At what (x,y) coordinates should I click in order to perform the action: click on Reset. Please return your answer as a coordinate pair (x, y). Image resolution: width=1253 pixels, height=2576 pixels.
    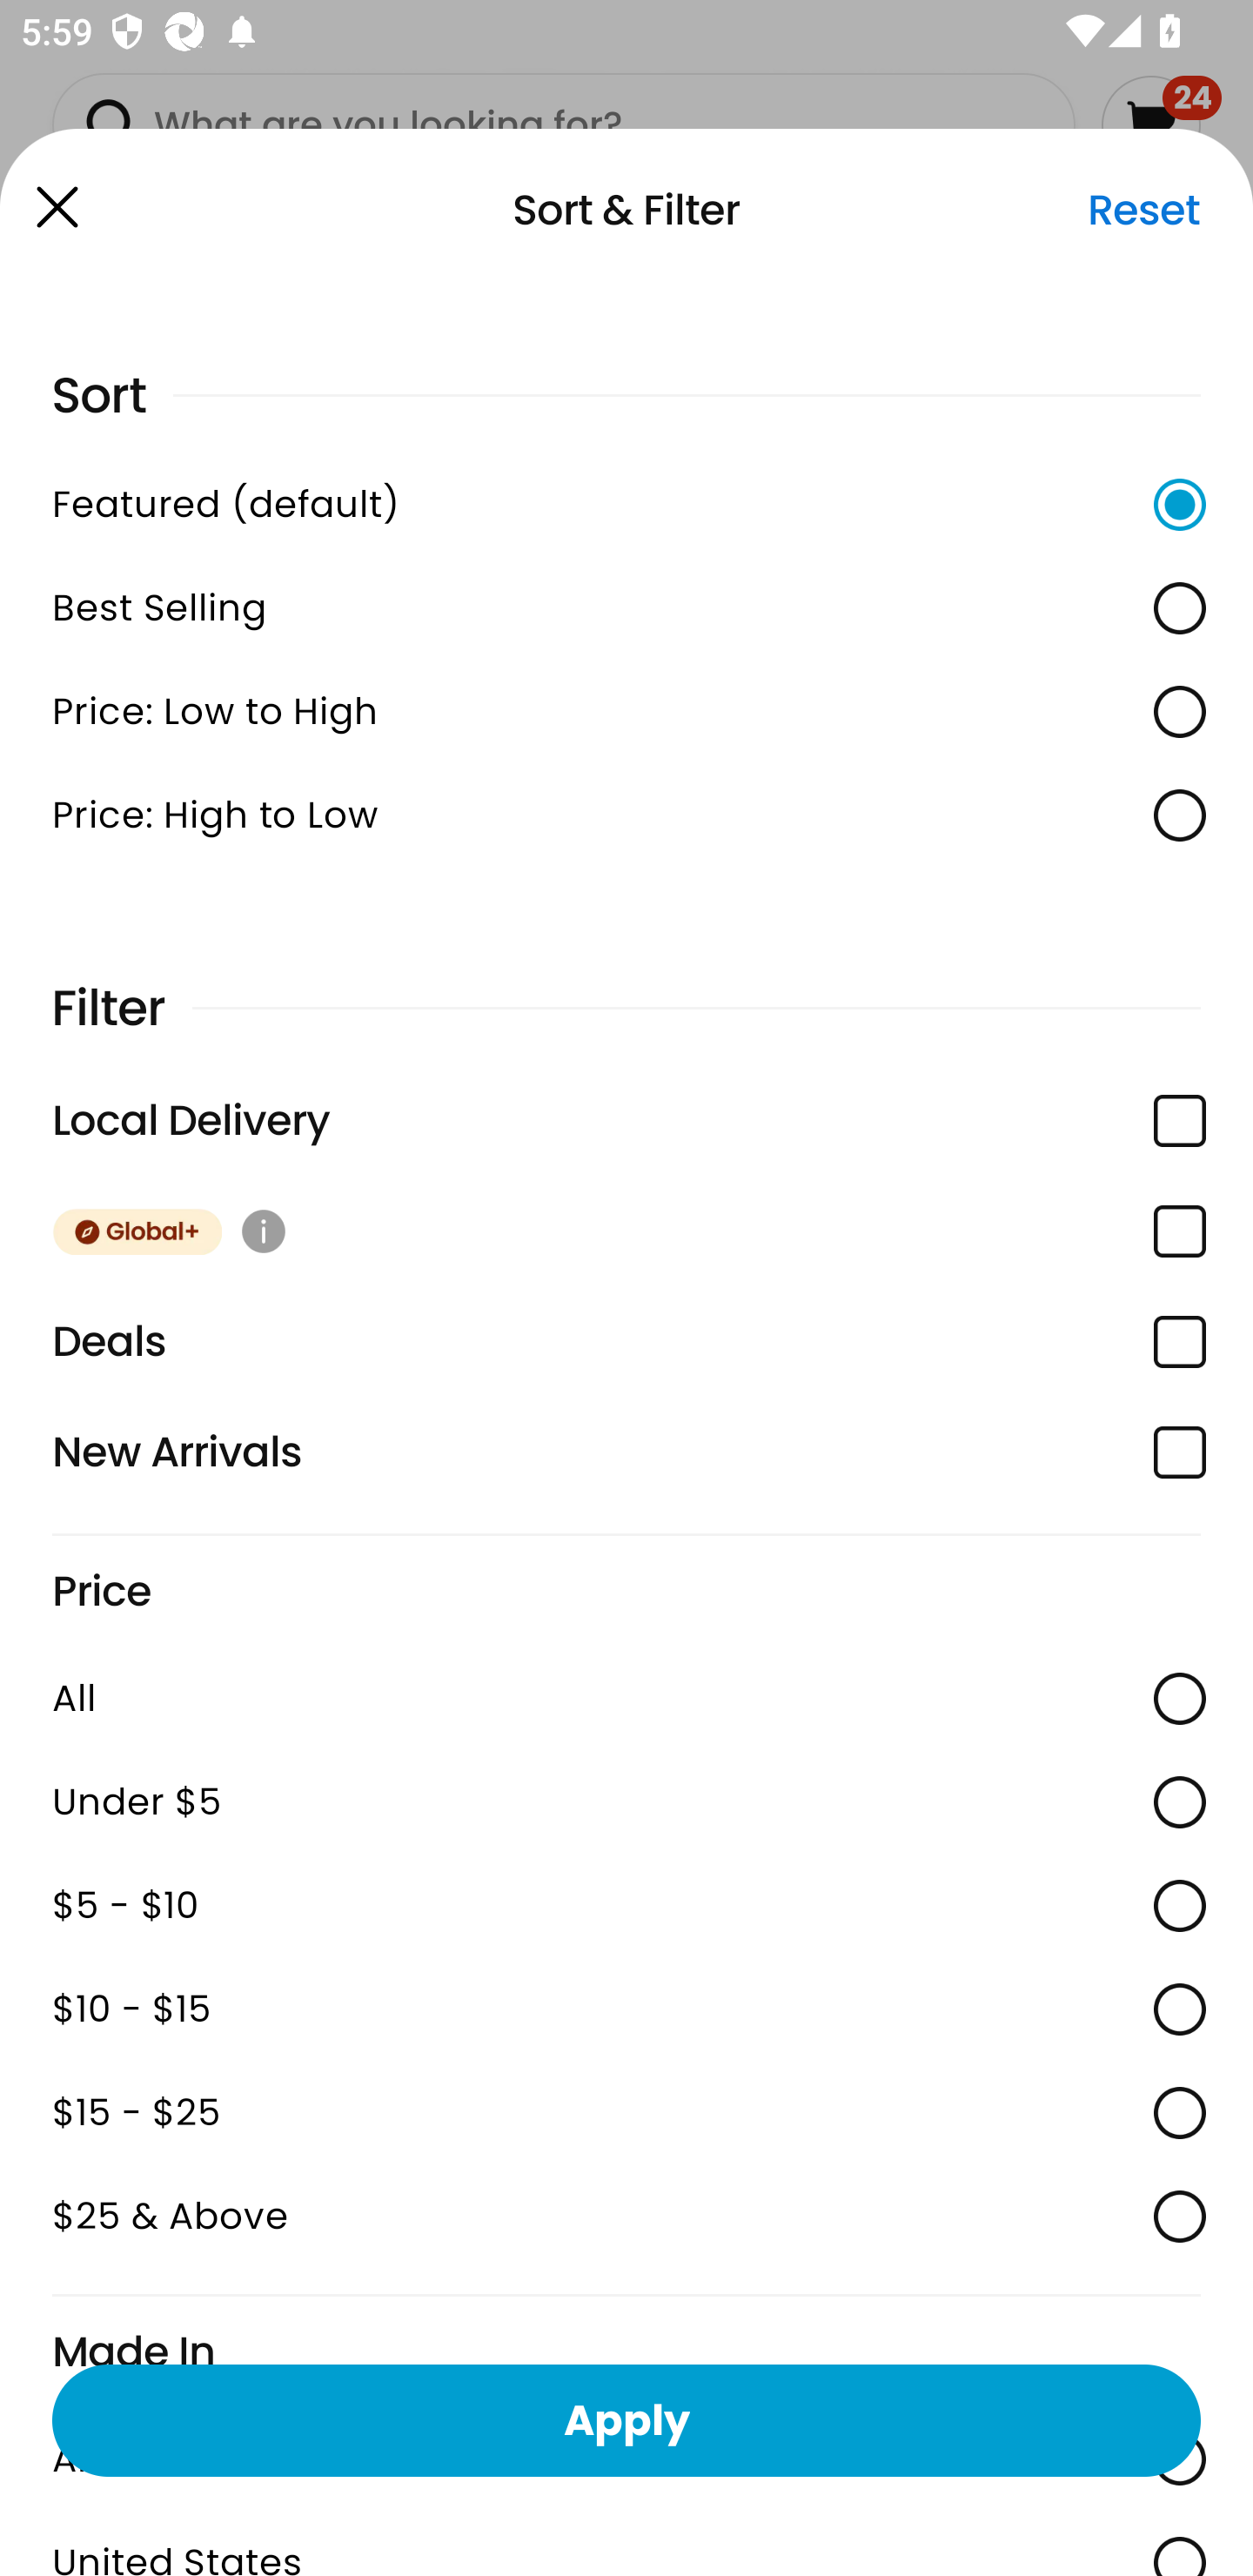
    Looking at the image, I should click on (1143, 210).